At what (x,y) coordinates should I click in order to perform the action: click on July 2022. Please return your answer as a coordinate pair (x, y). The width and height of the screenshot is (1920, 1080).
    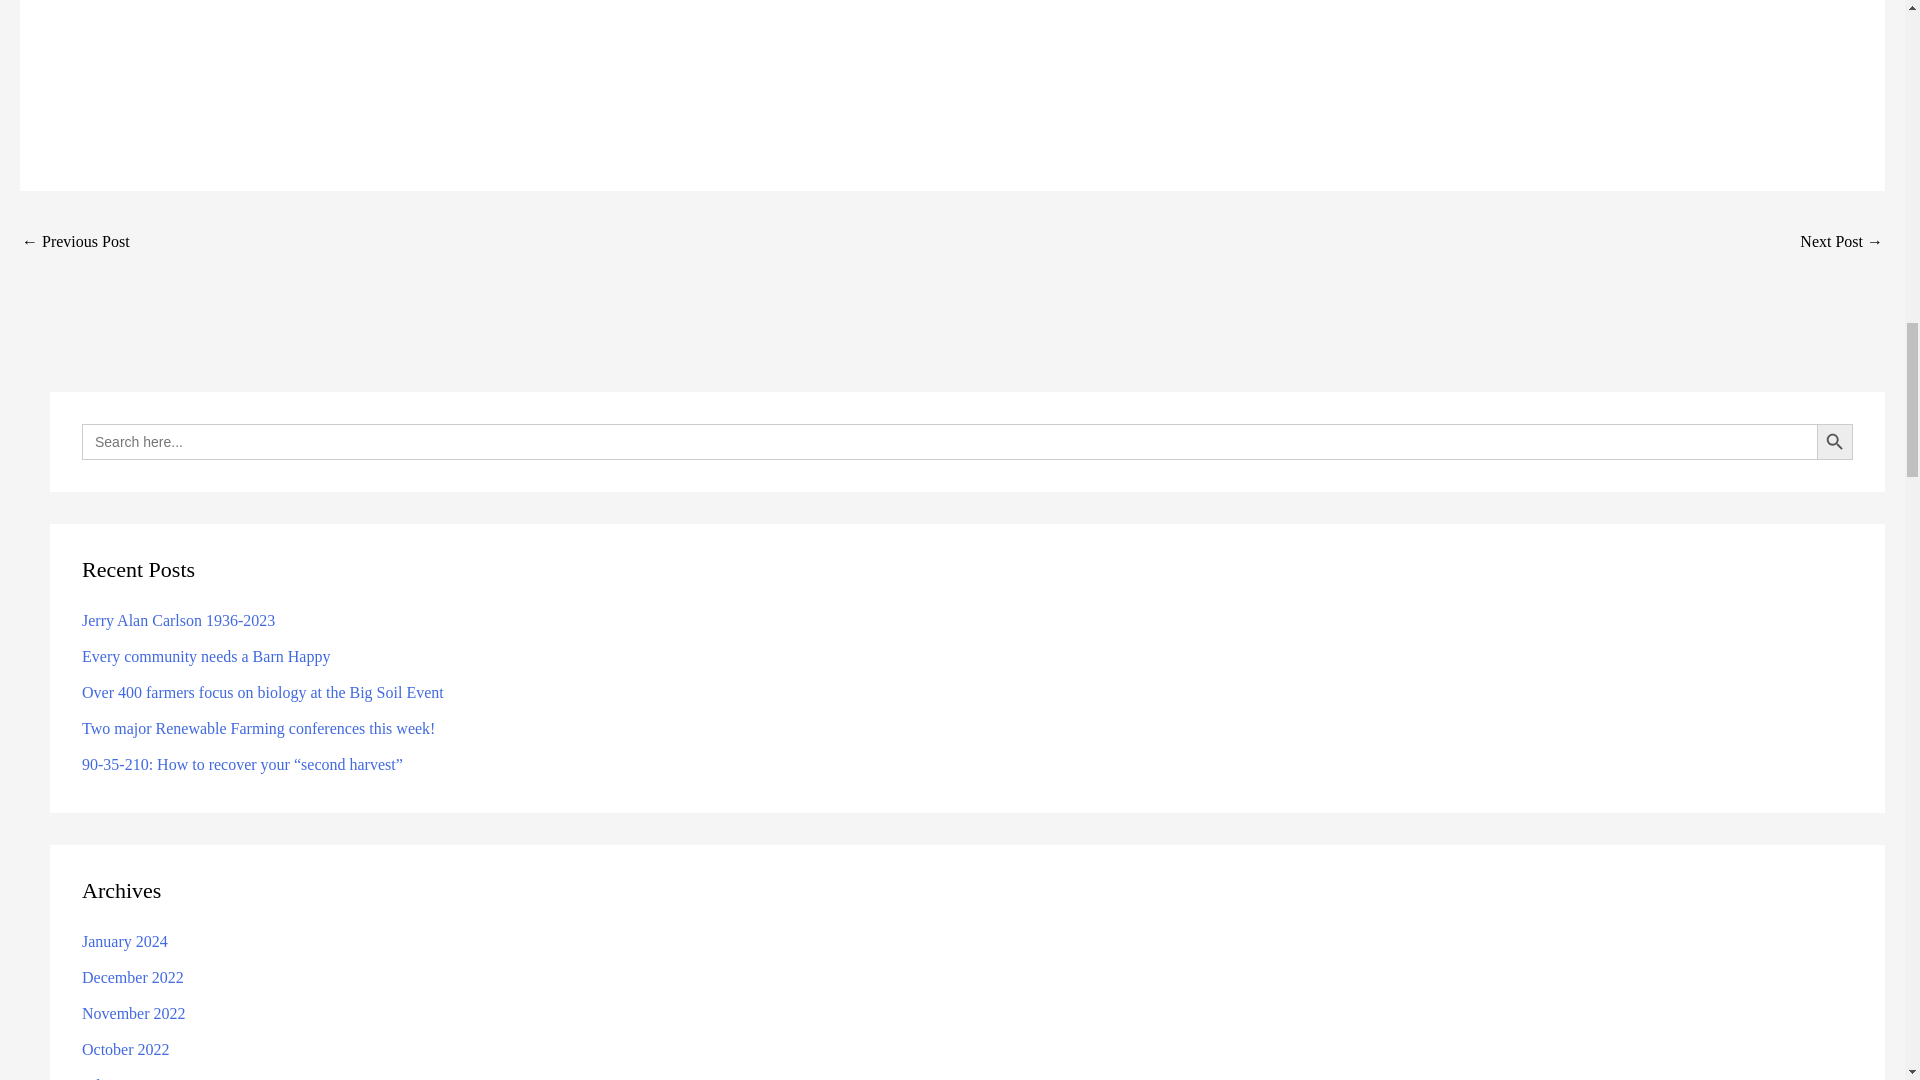
    Looking at the image, I should click on (114, 1078).